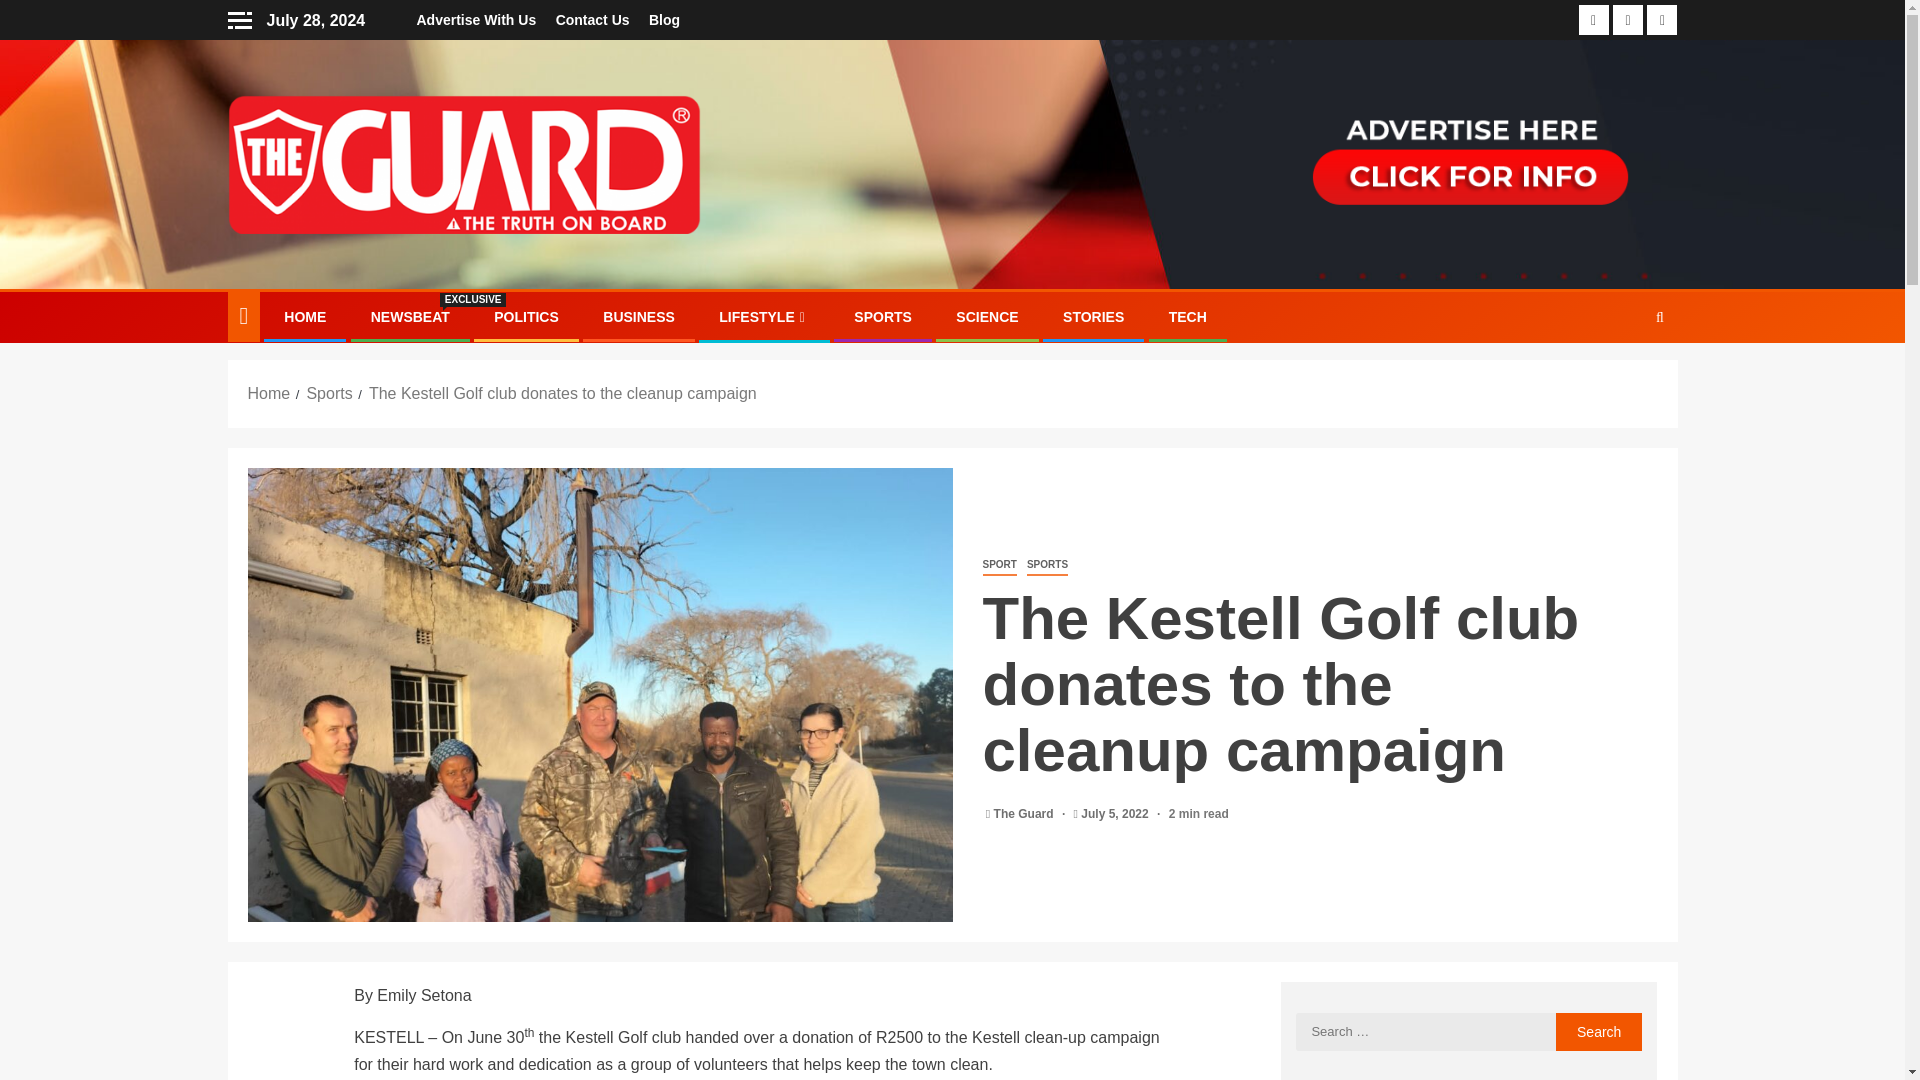  What do you see at coordinates (664, 20) in the screenshot?
I see `Advertise With Us` at bounding box center [664, 20].